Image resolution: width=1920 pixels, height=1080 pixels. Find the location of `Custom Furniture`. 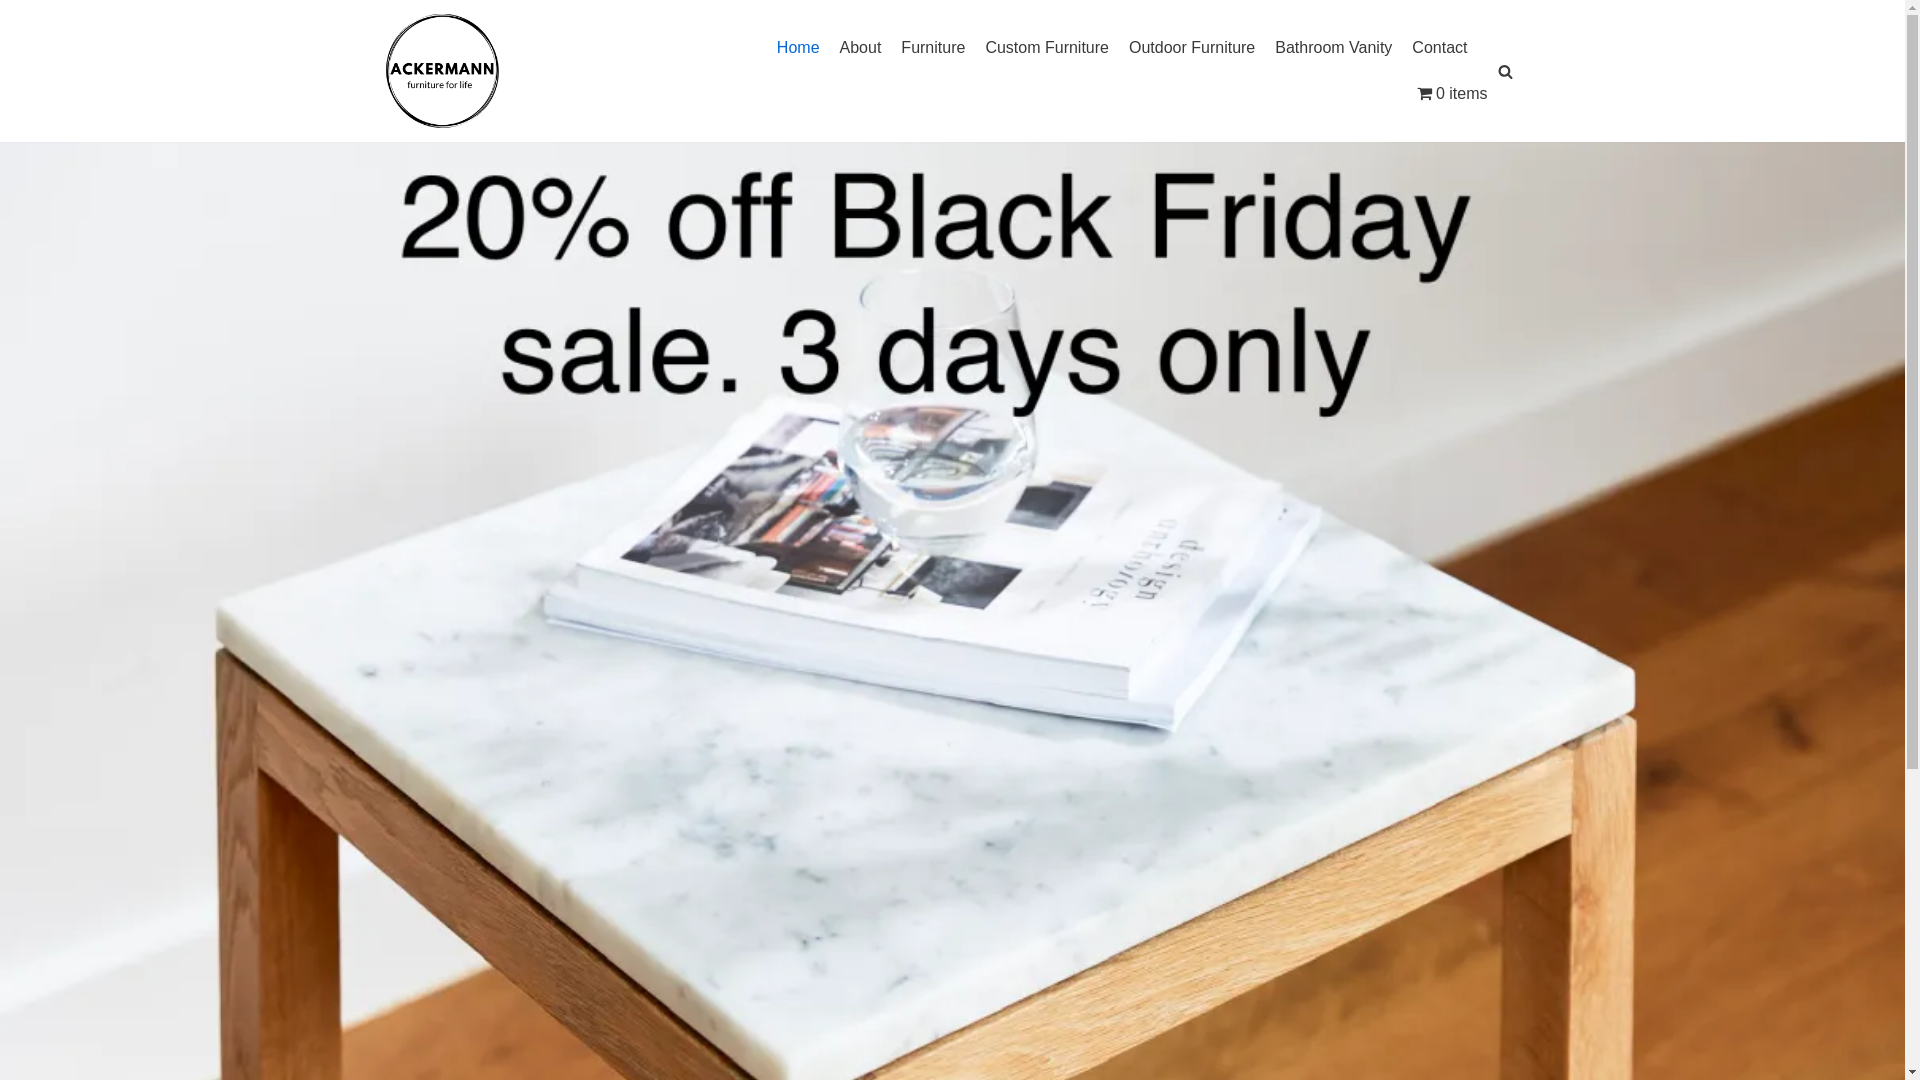

Custom Furniture is located at coordinates (1047, 48).